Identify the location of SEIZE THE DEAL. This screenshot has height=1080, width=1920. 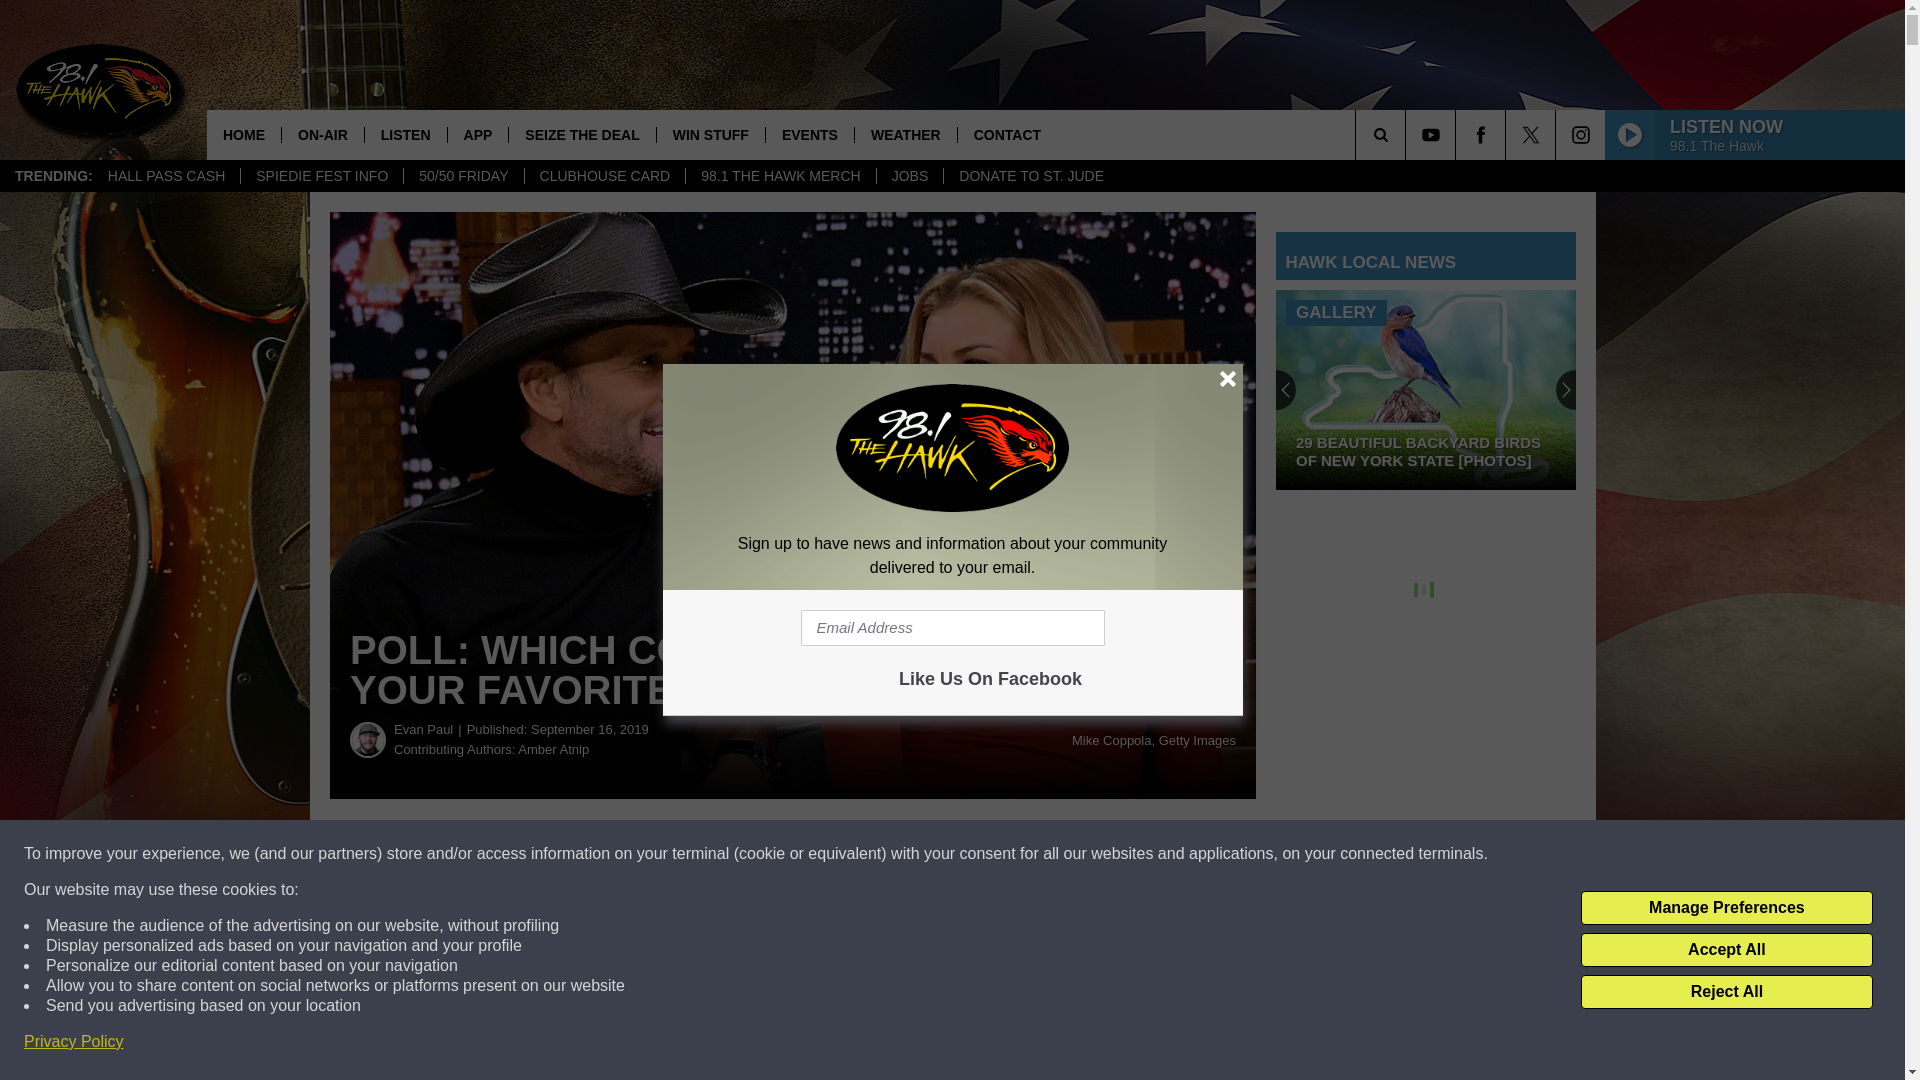
(581, 134).